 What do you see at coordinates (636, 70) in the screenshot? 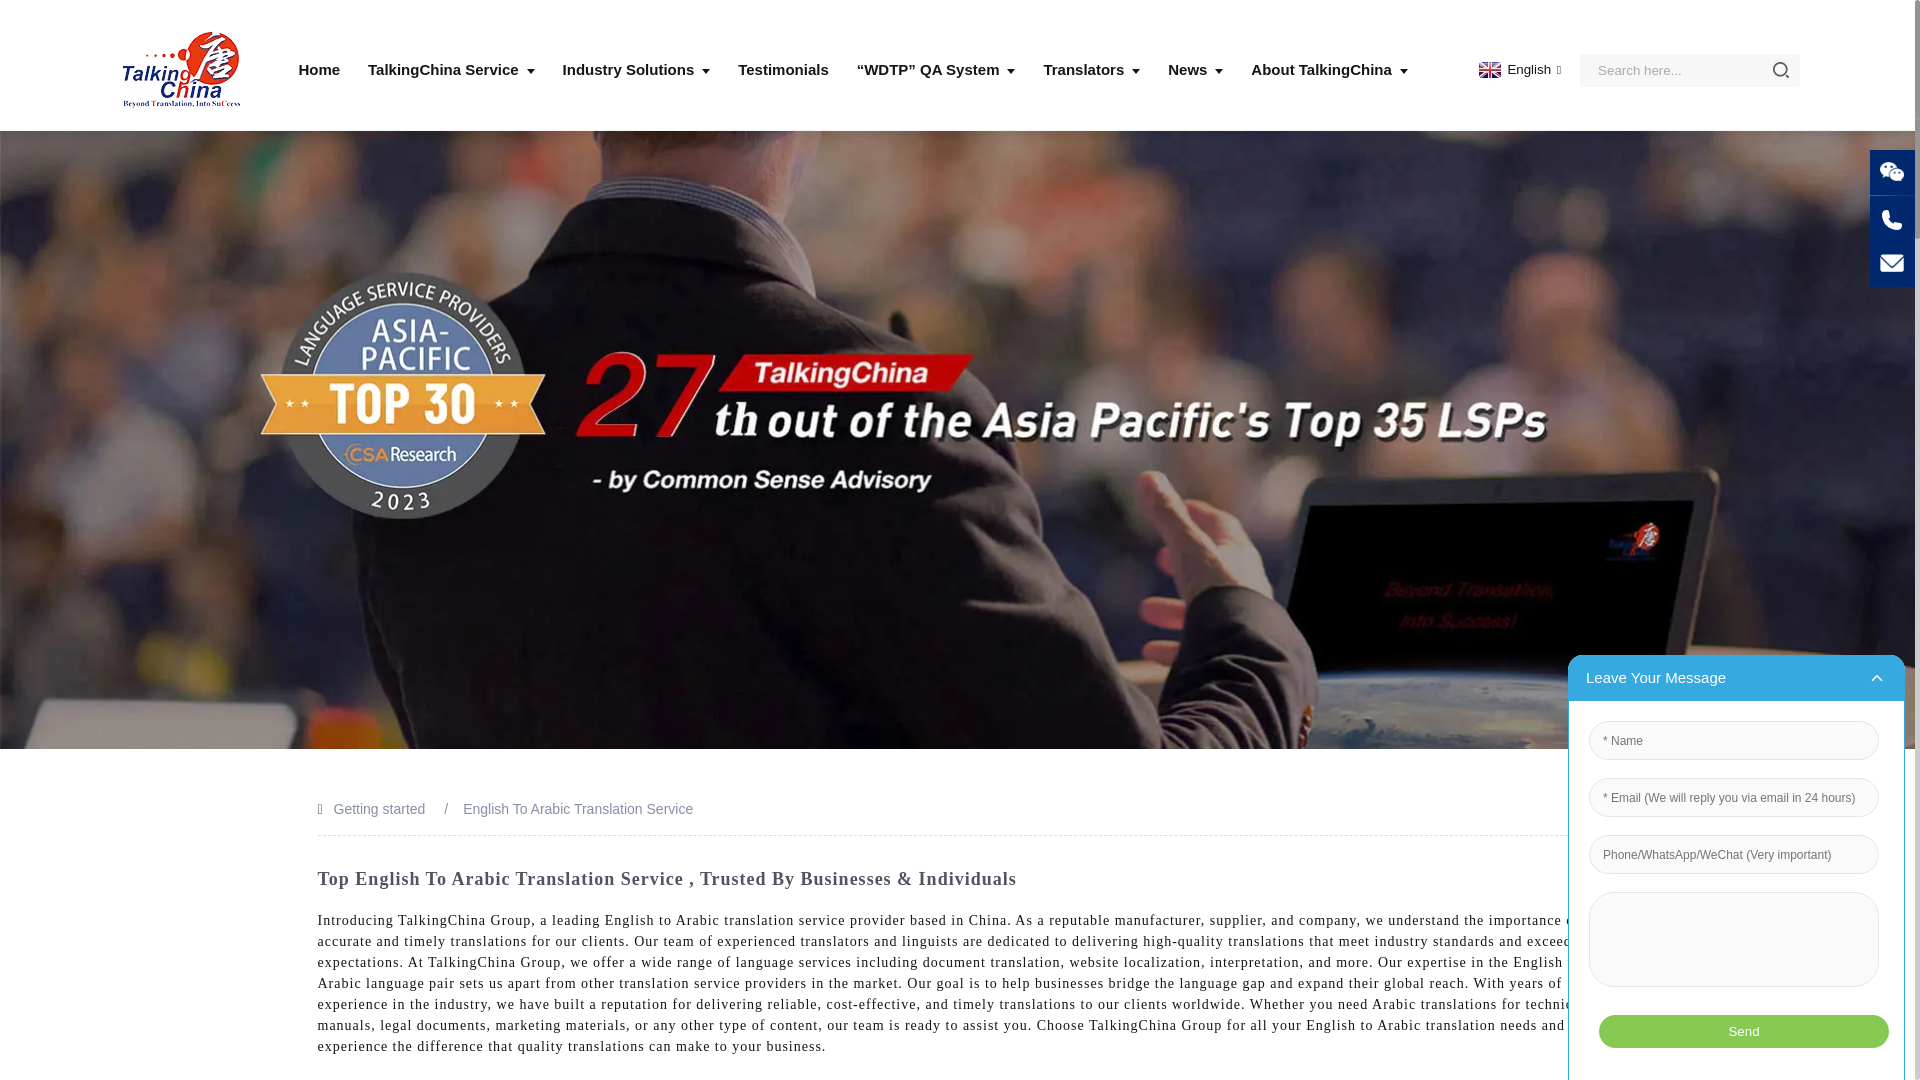
I see `Industry Solutions` at bounding box center [636, 70].